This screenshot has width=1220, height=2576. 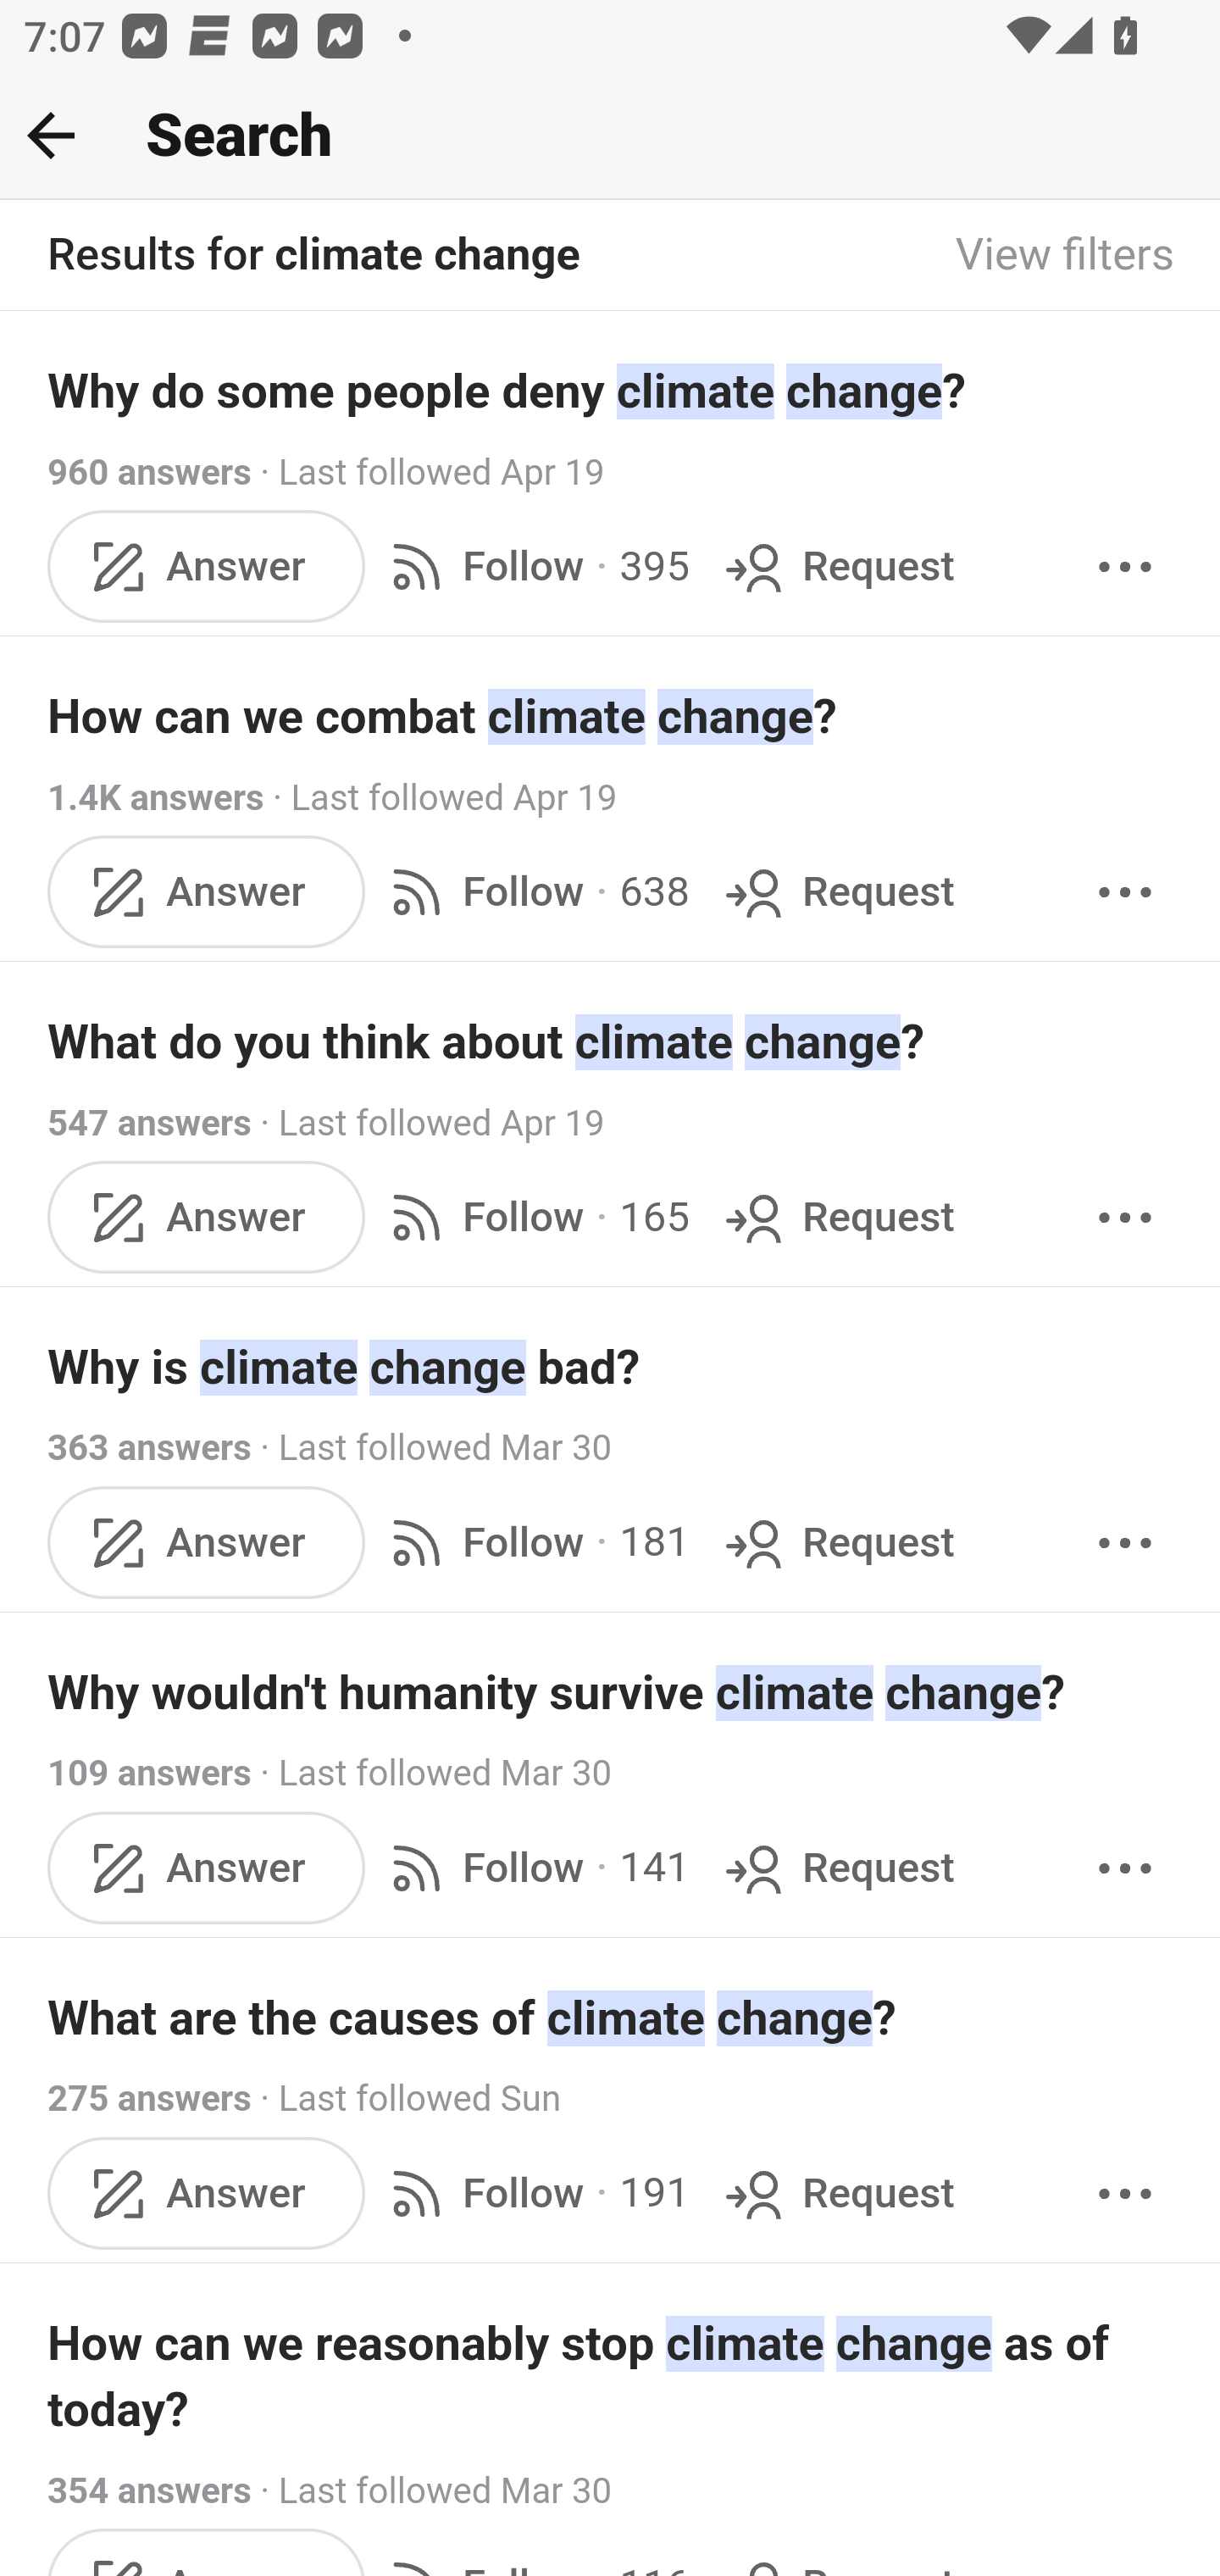 I want to click on How can we combat climate change?, so click(x=612, y=717).